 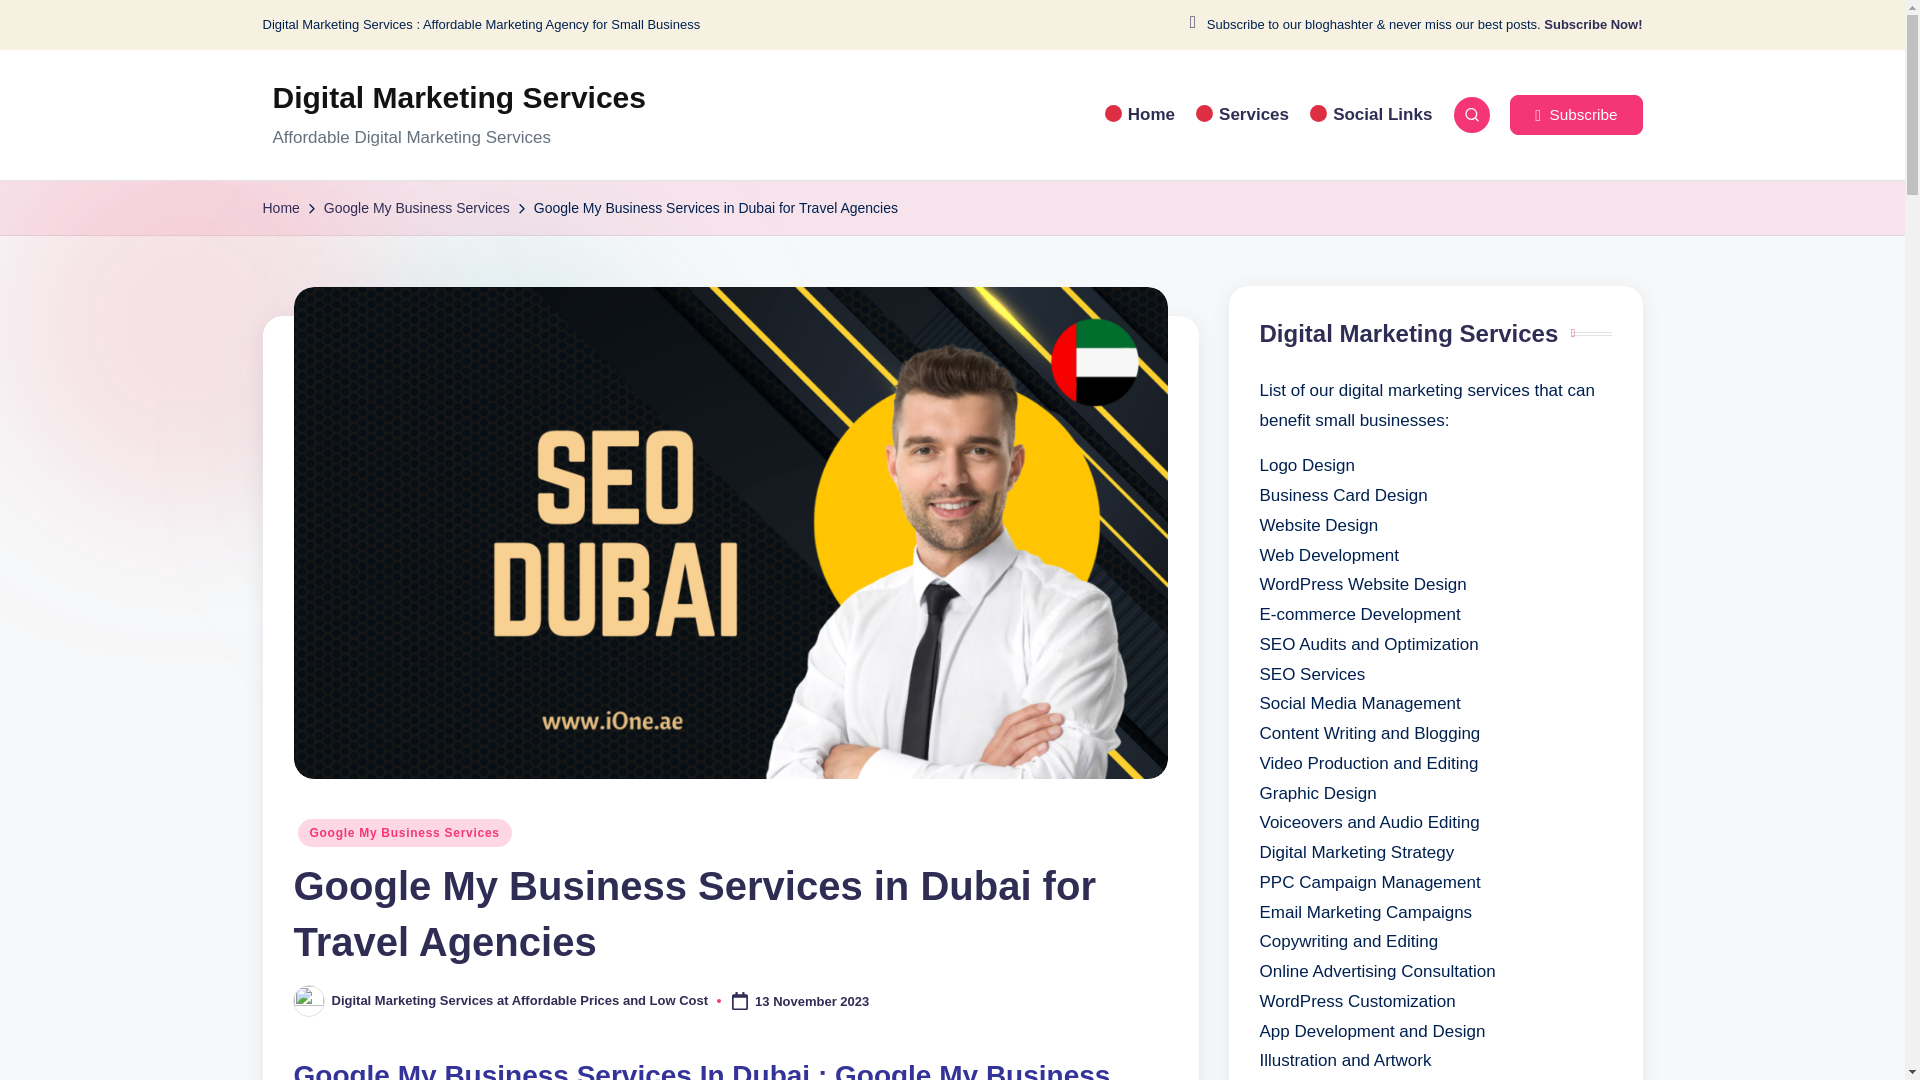 What do you see at coordinates (1241, 114) in the screenshot?
I see `Services` at bounding box center [1241, 114].